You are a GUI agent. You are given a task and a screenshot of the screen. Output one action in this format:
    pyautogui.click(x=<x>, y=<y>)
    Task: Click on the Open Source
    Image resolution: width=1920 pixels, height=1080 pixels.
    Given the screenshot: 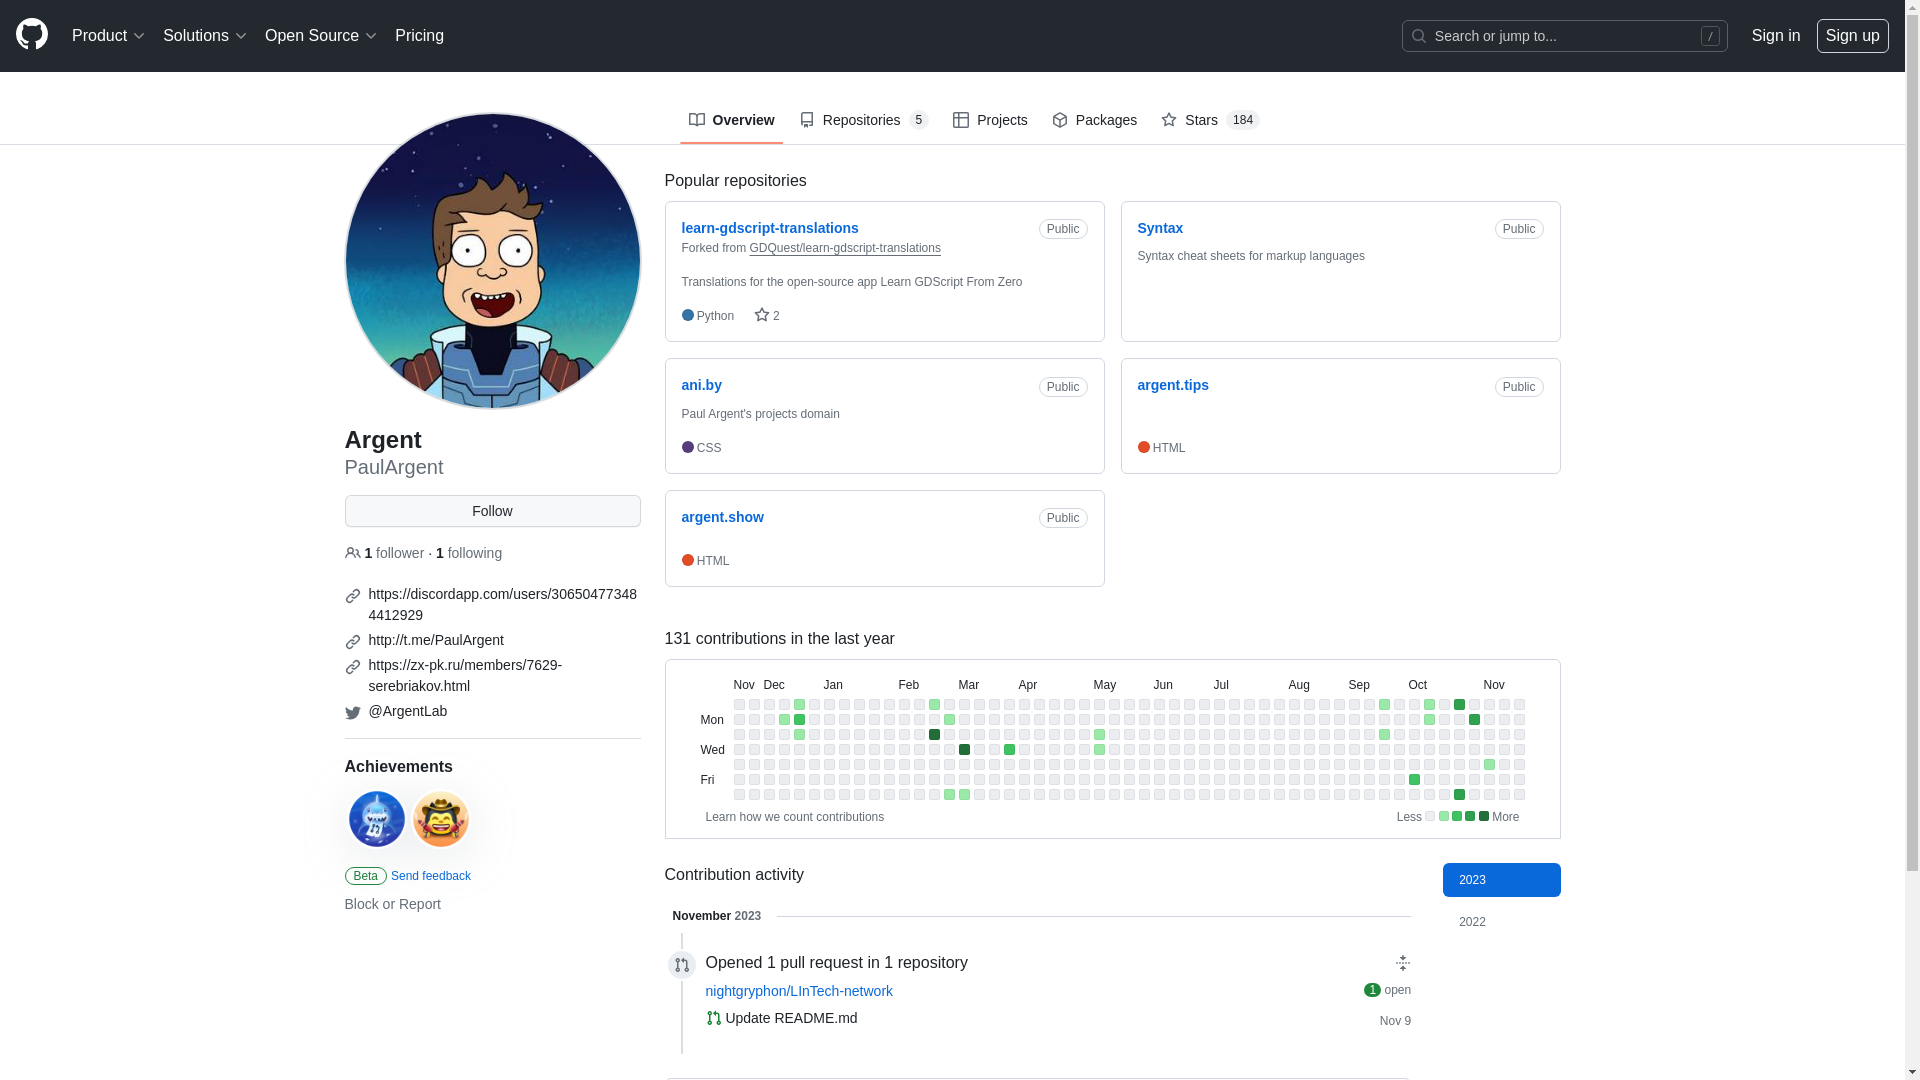 What is the action you would take?
    pyautogui.click(x=322, y=36)
    